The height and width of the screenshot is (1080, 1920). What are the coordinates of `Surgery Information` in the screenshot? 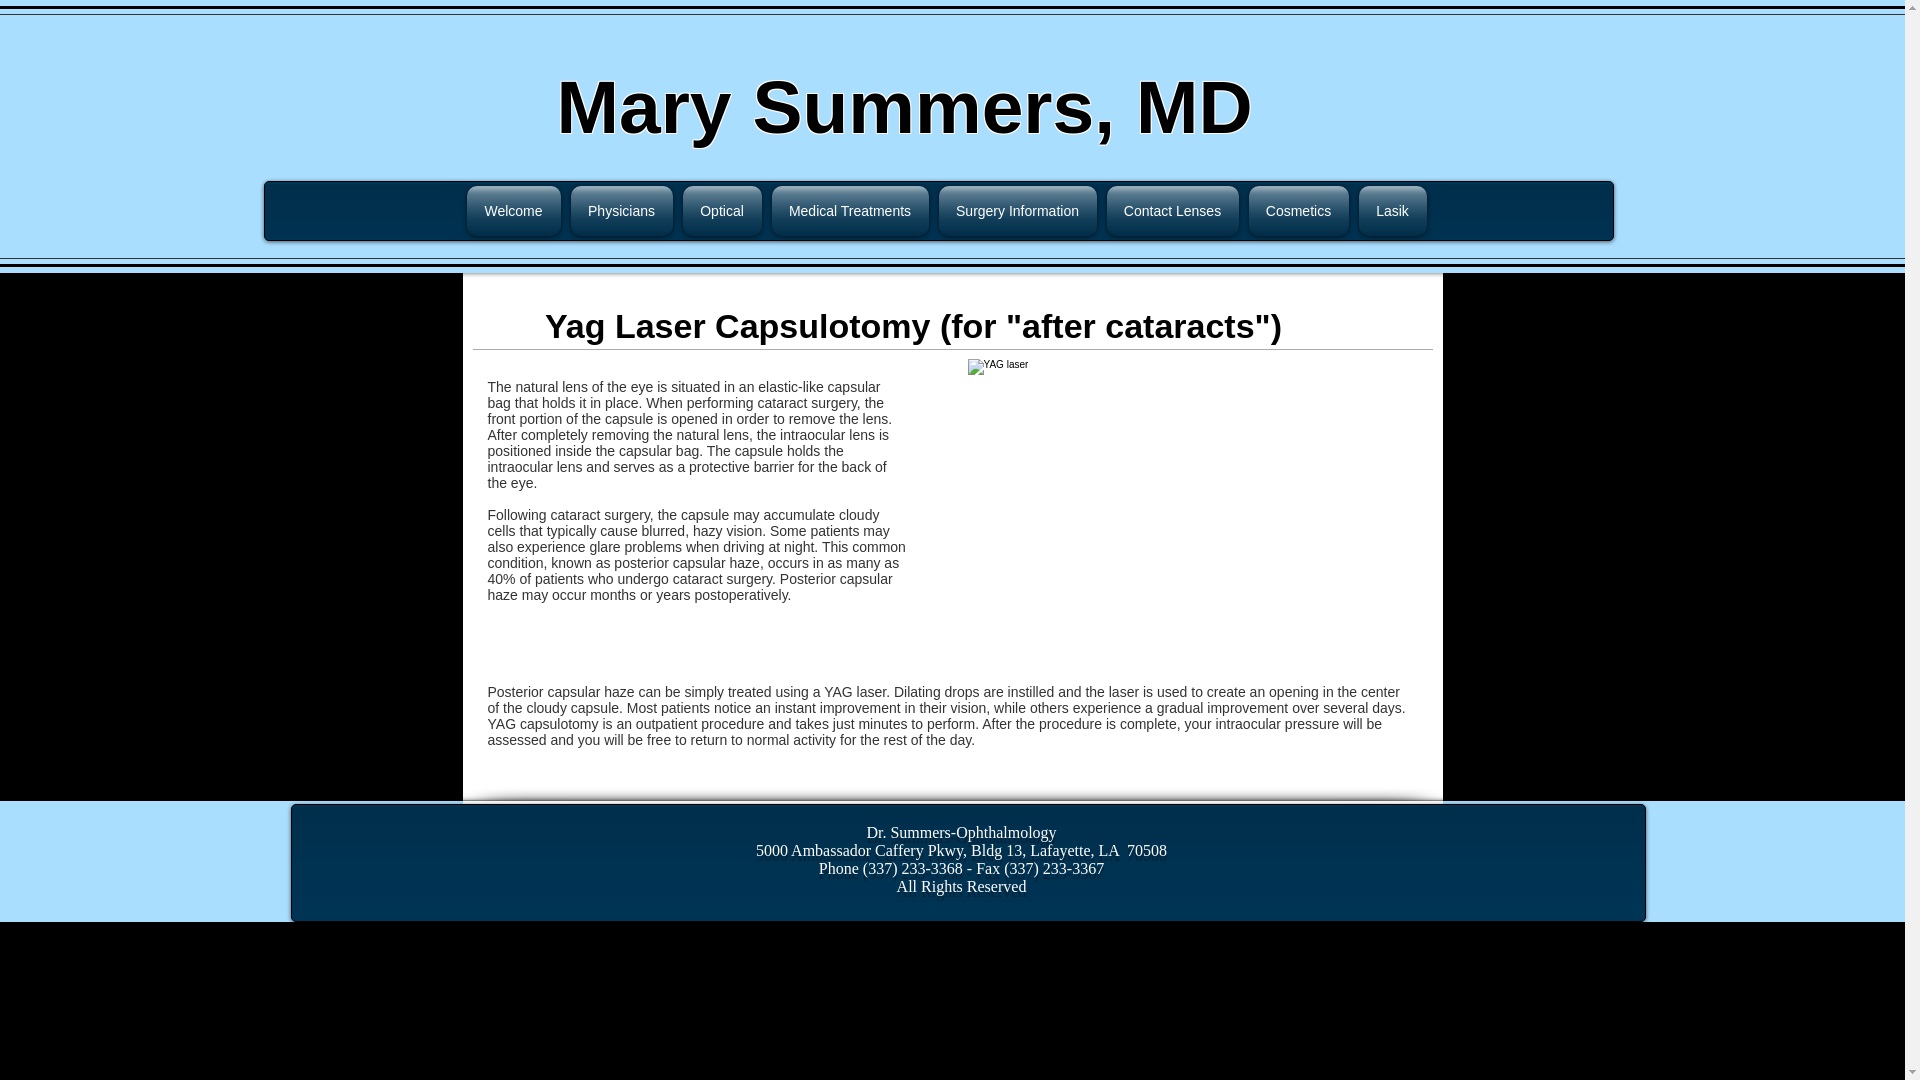 It's located at (1018, 210).